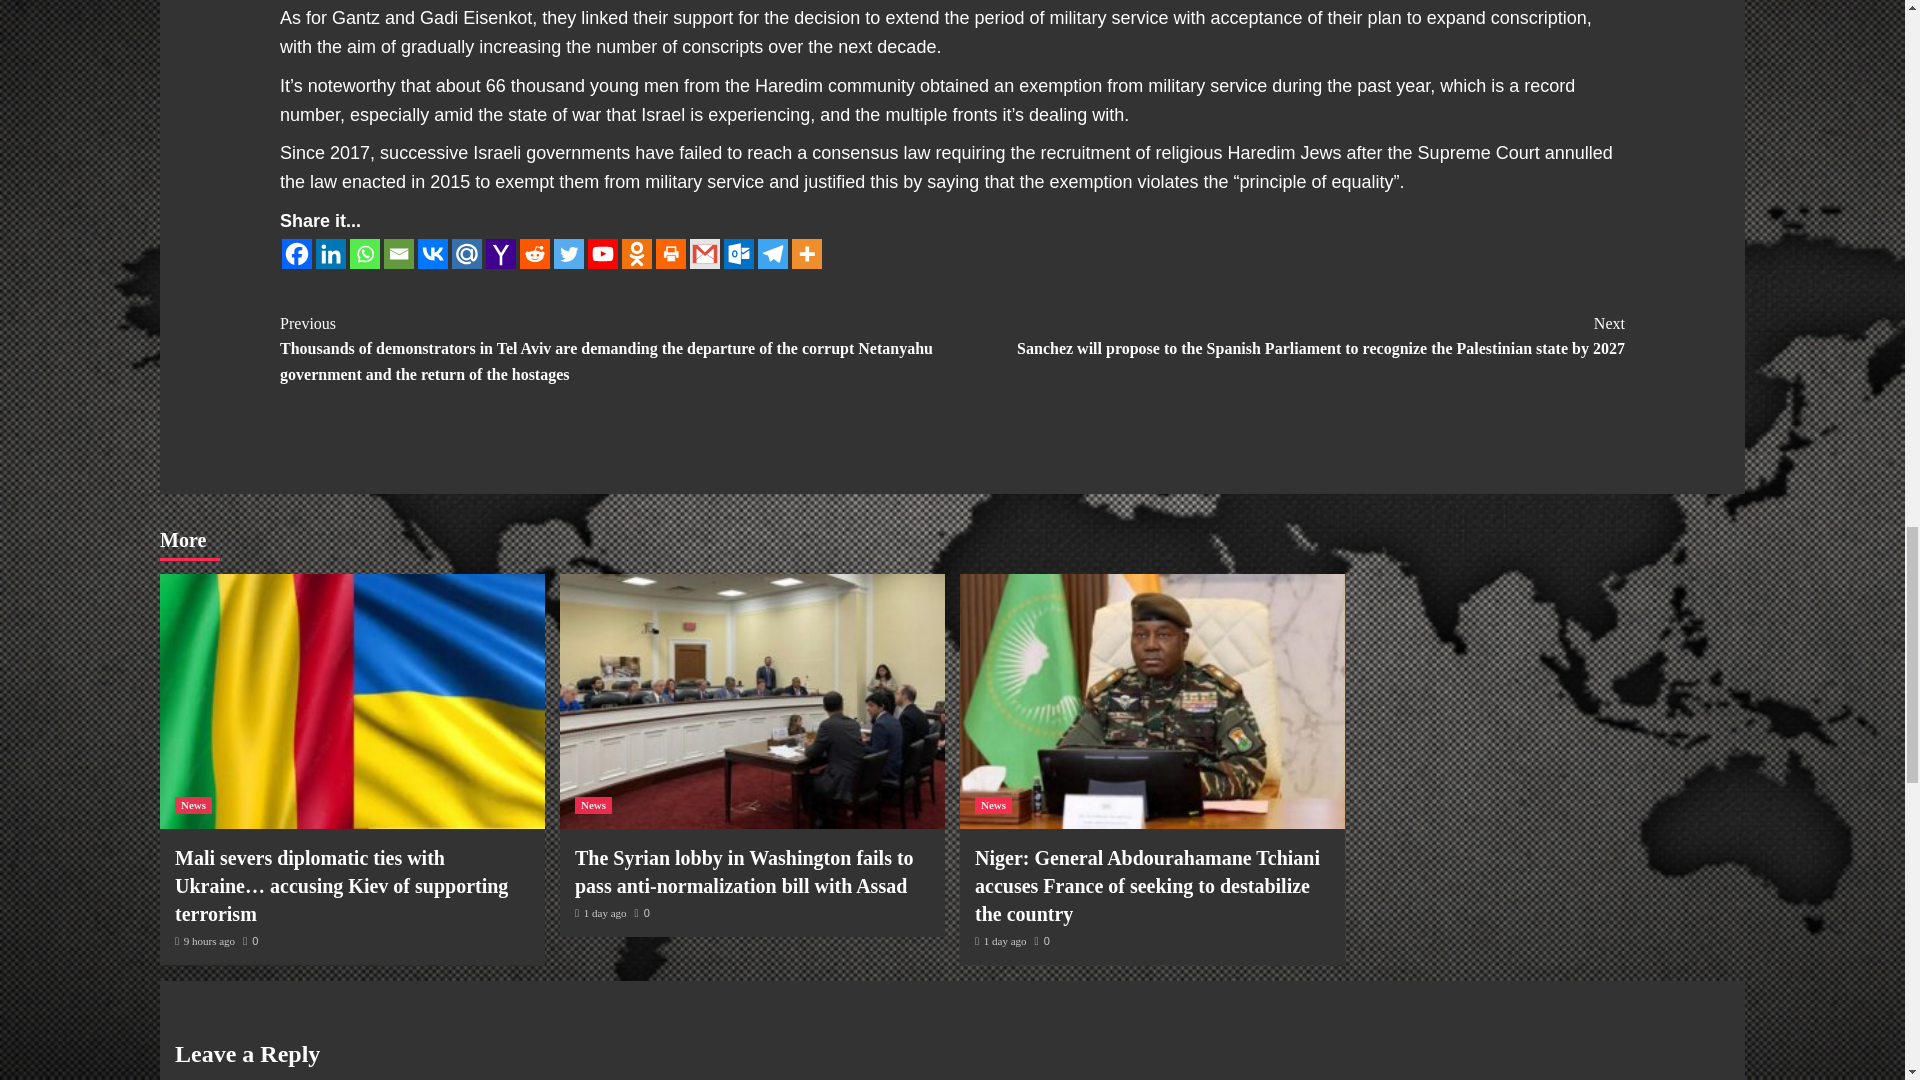 This screenshot has height=1080, width=1920. What do you see at coordinates (670, 253) in the screenshot?
I see `Print` at bounding box center [670, 253].